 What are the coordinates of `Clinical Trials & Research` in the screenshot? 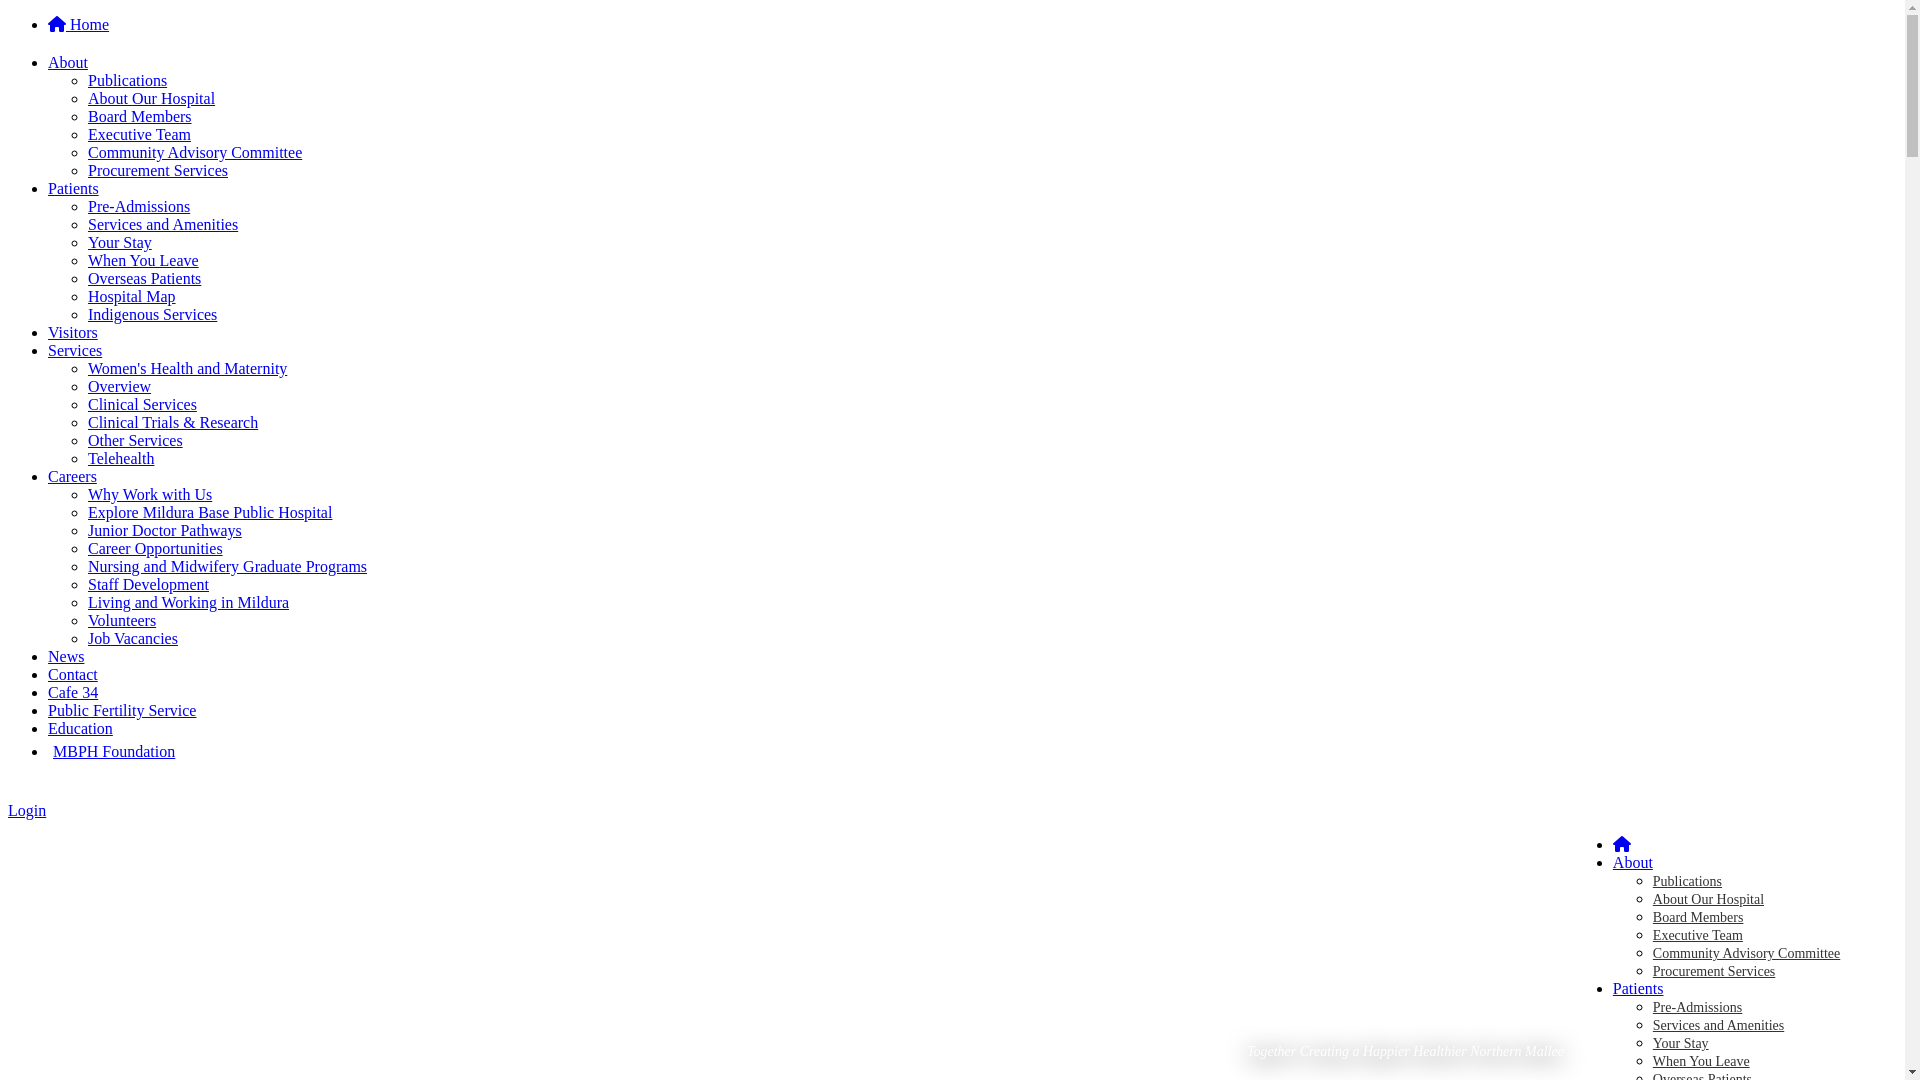 It's located at (173, 422).